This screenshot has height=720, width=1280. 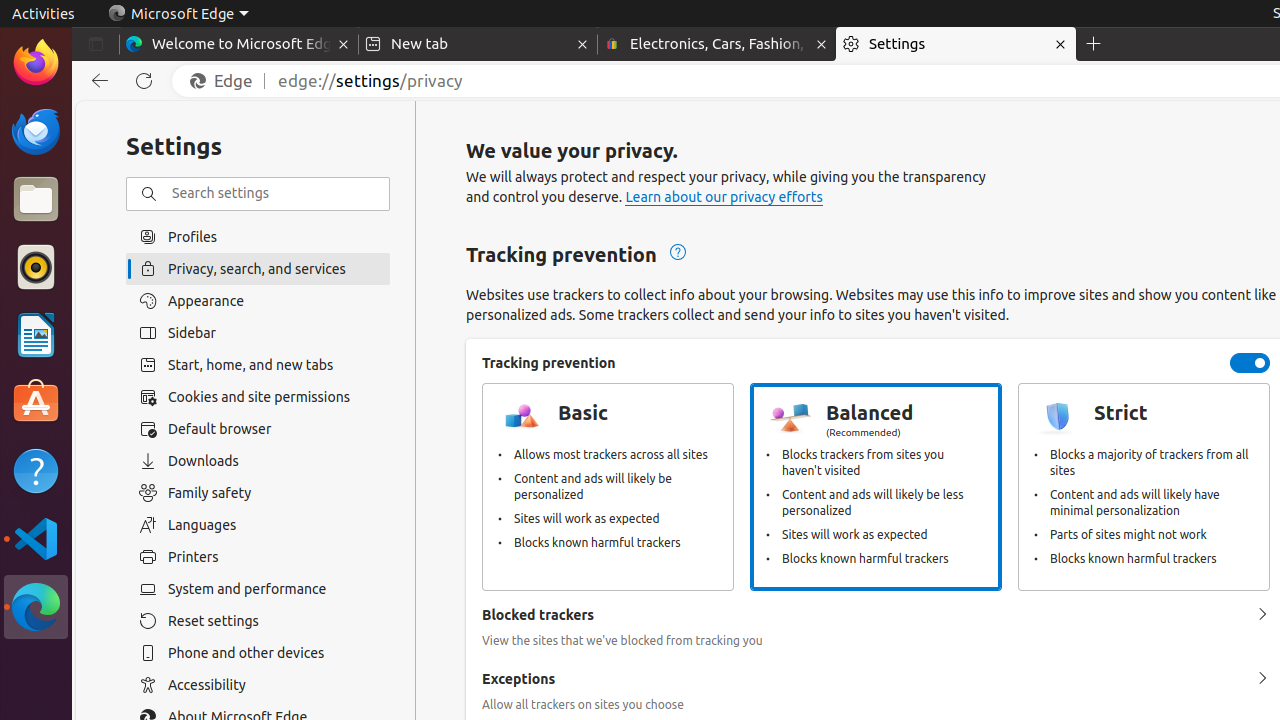 I want to click on Family safety, so click(x=258, y=493).